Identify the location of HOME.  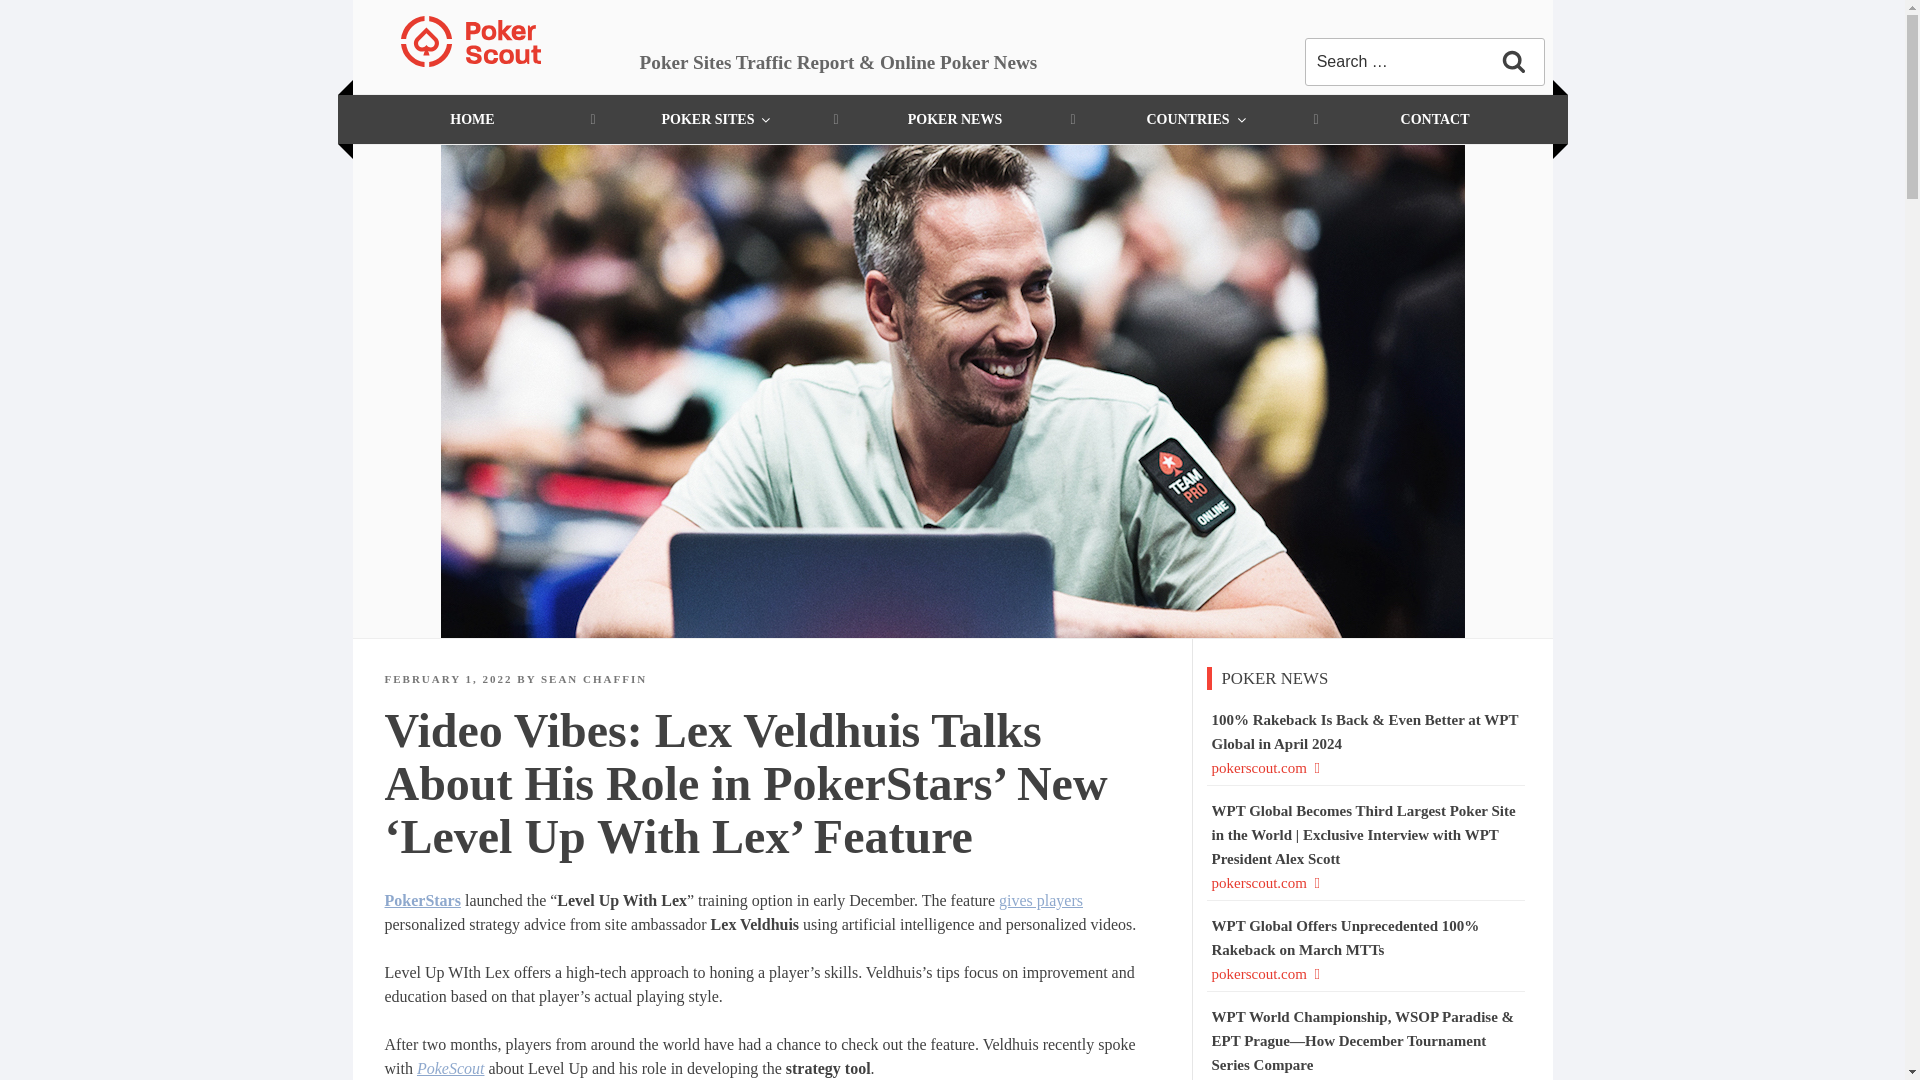
(471, 119).